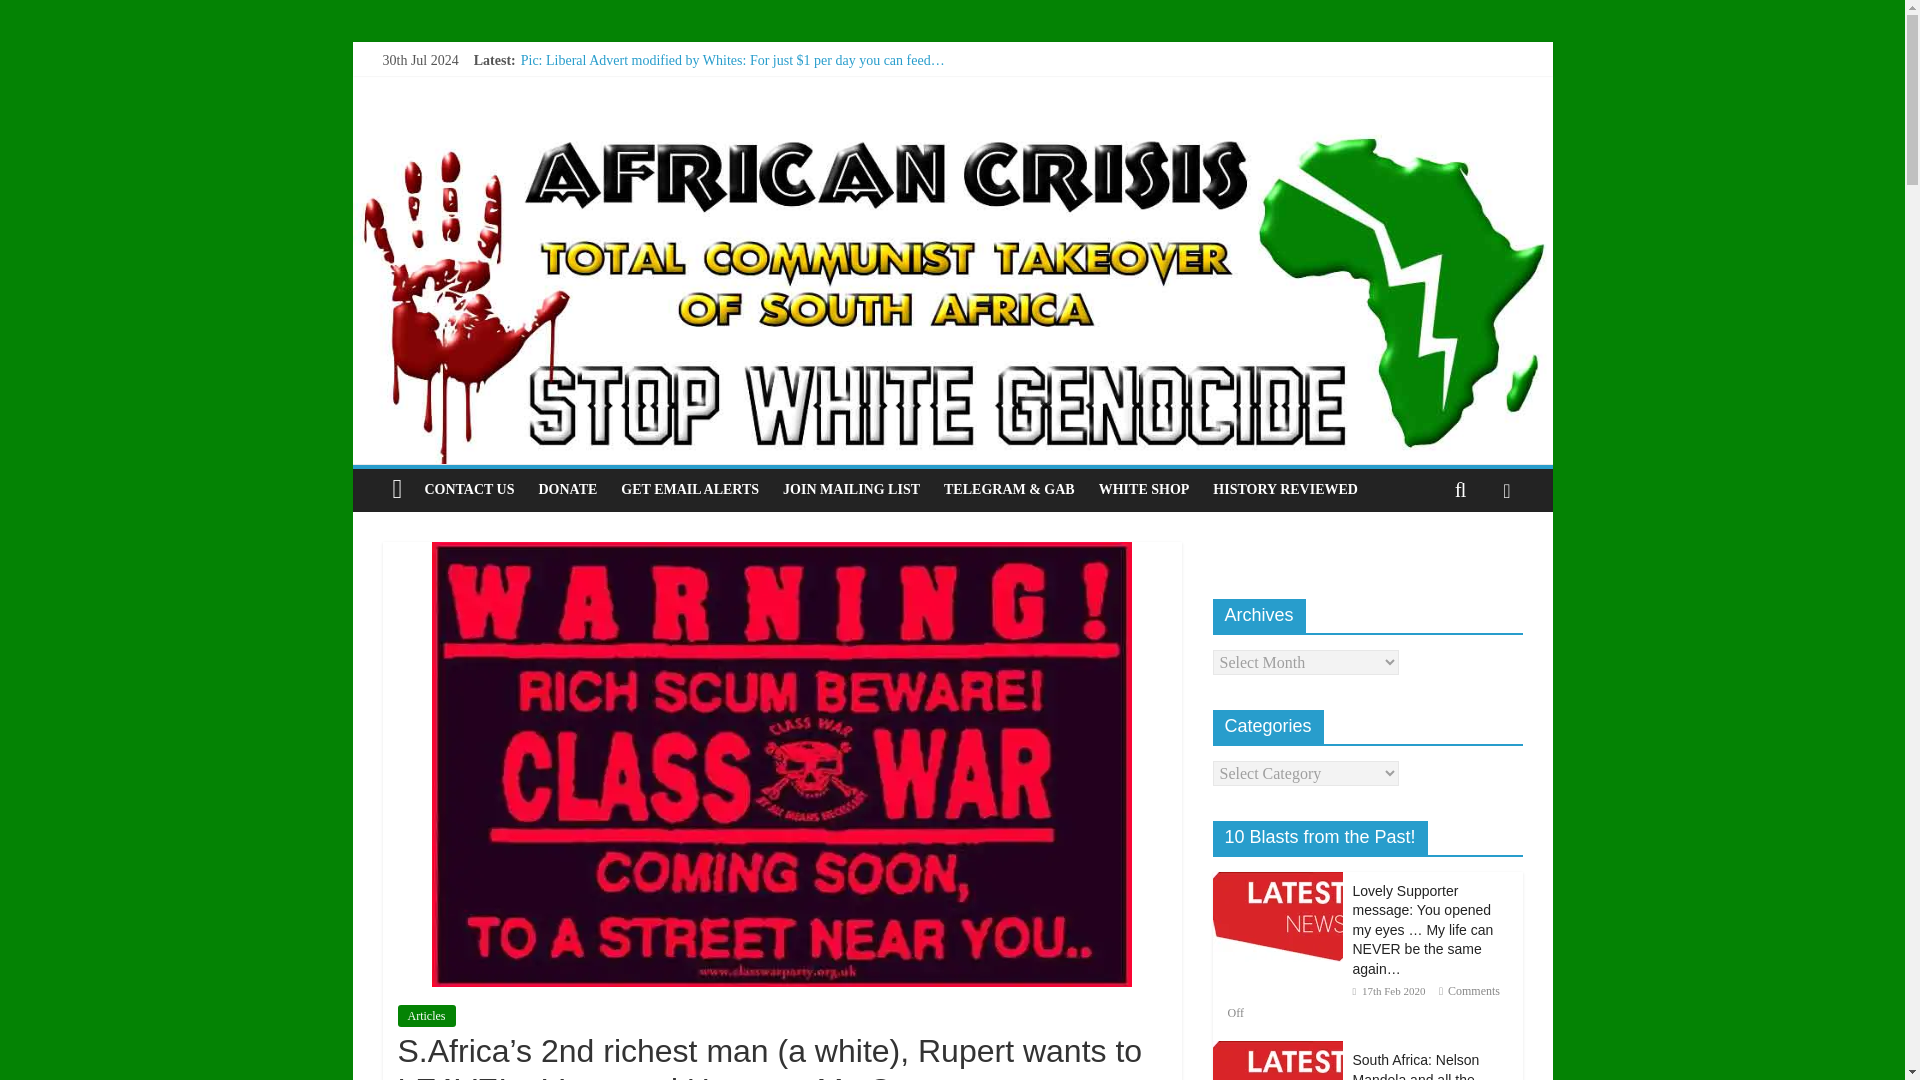  I want to click on WHITE SHOP, so click(1144, 489).